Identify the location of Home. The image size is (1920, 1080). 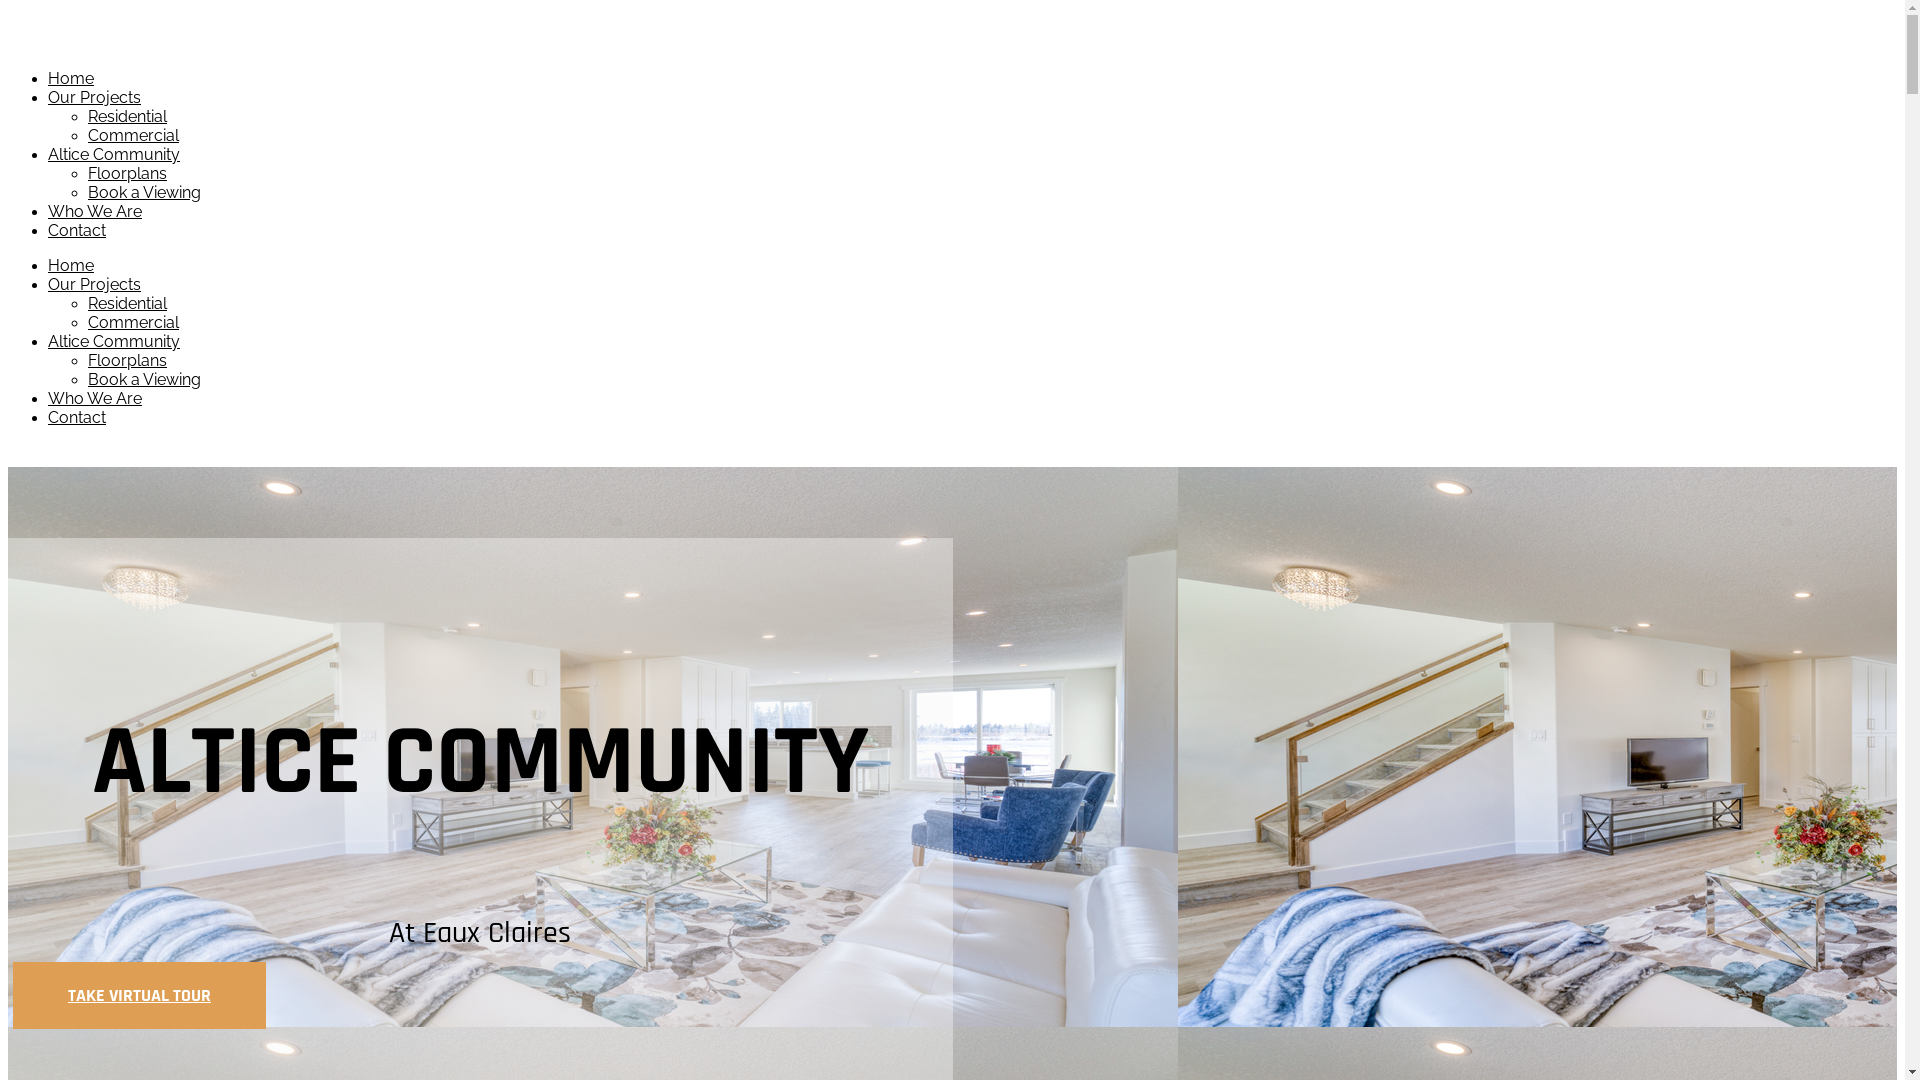
(71, 78).